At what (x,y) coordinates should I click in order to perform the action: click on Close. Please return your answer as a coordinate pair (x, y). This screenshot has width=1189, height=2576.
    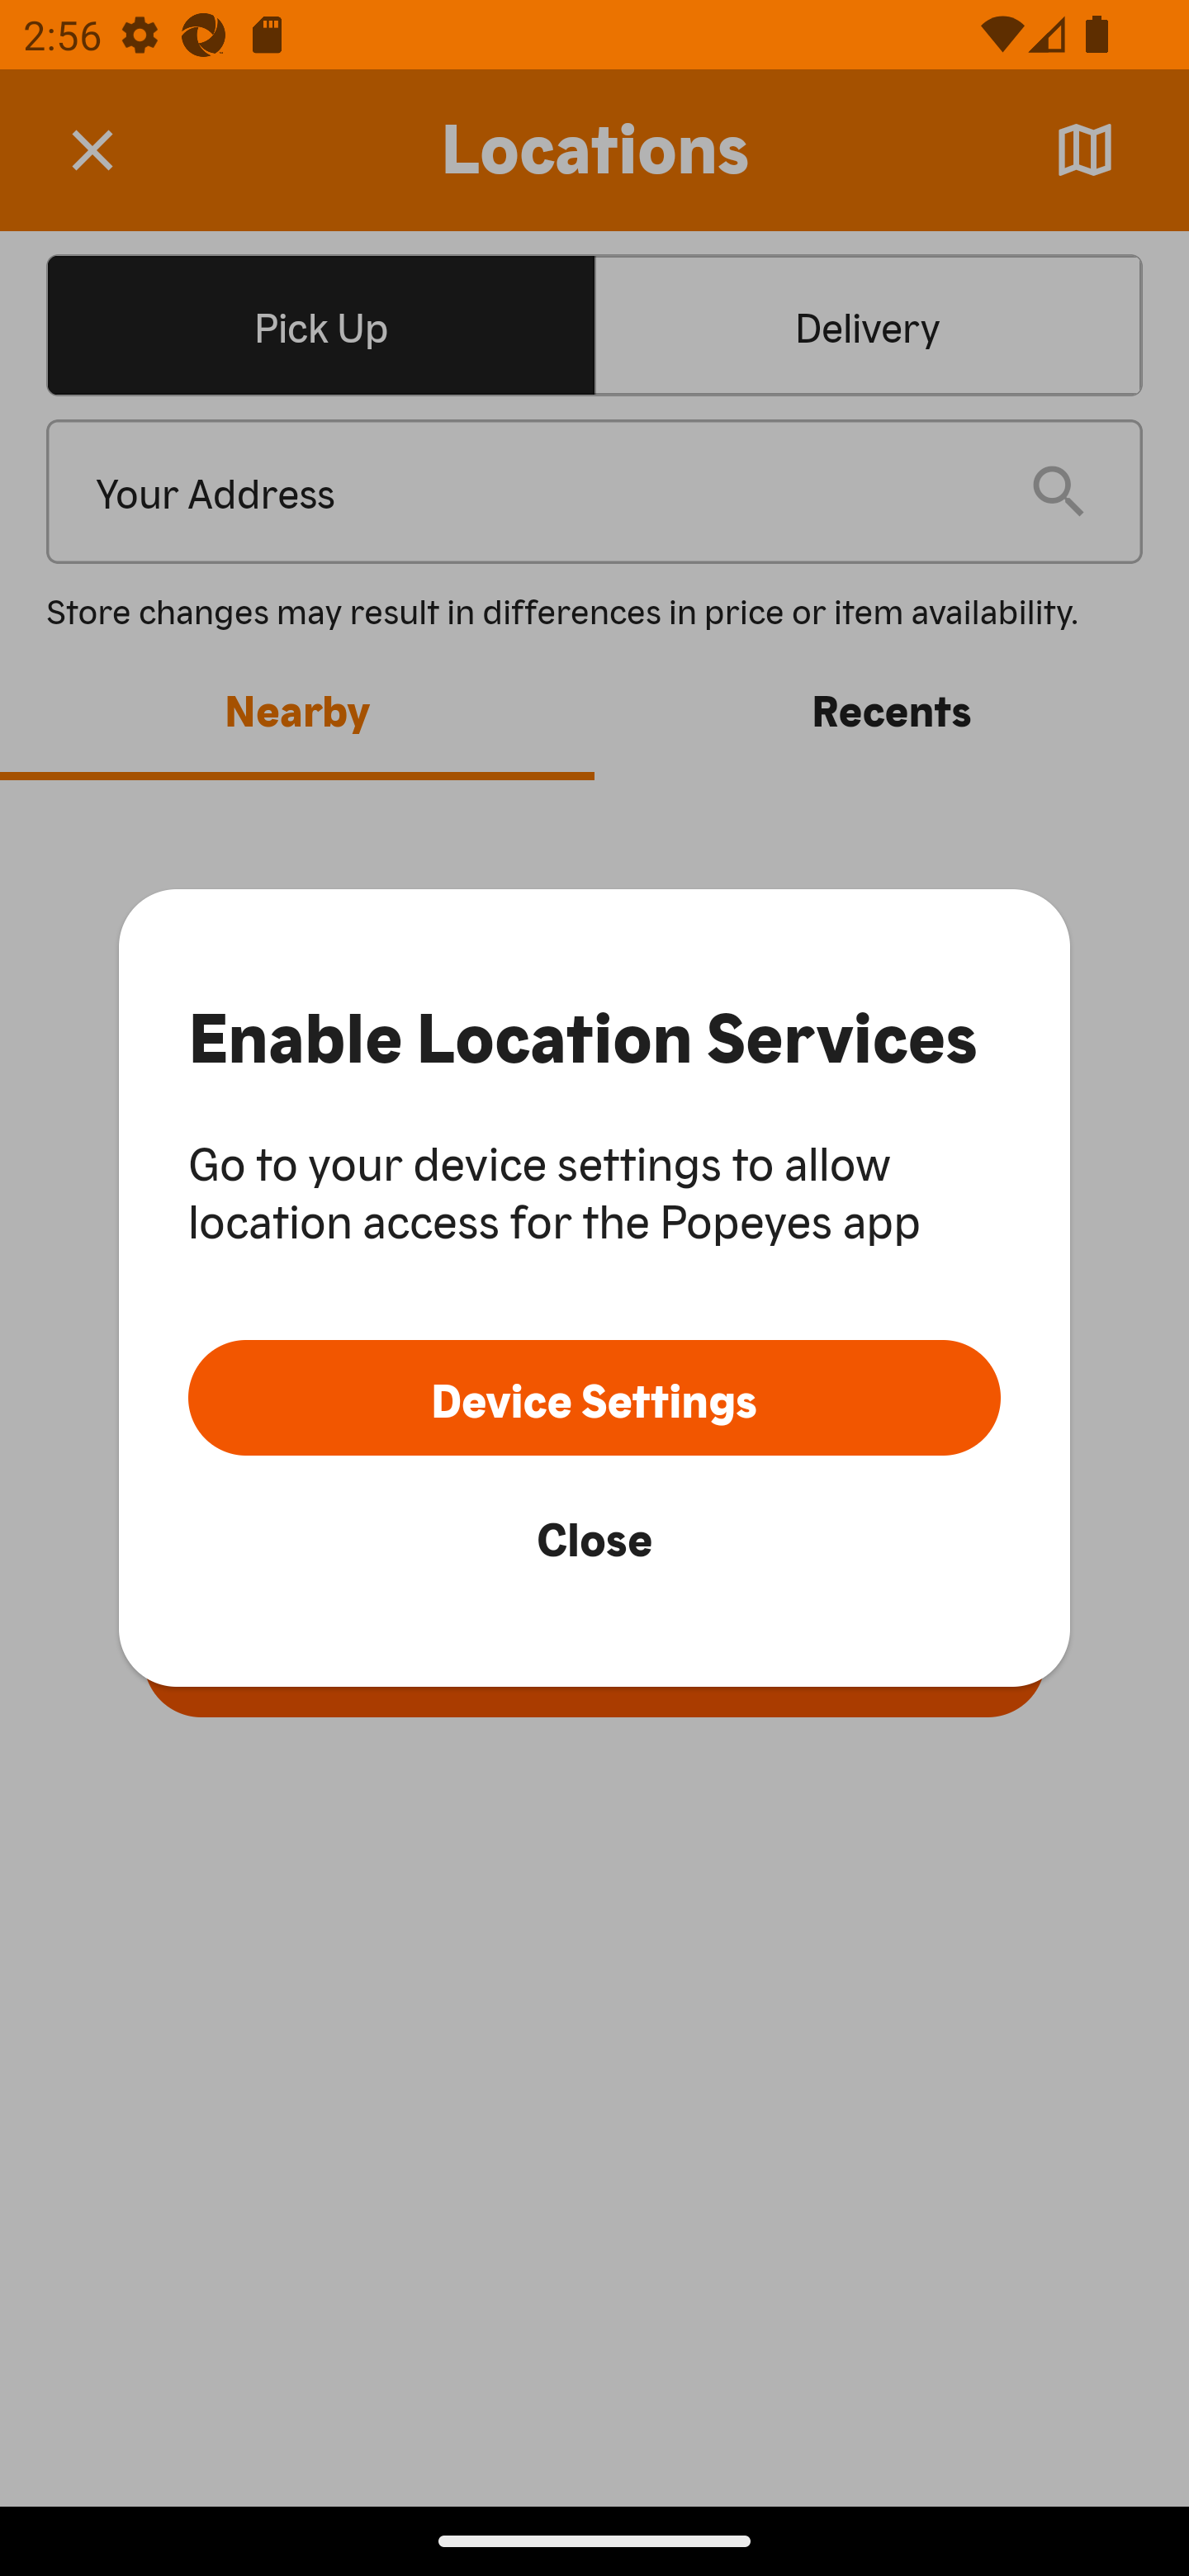
    Looking at the image, I should click on (594, 1536).